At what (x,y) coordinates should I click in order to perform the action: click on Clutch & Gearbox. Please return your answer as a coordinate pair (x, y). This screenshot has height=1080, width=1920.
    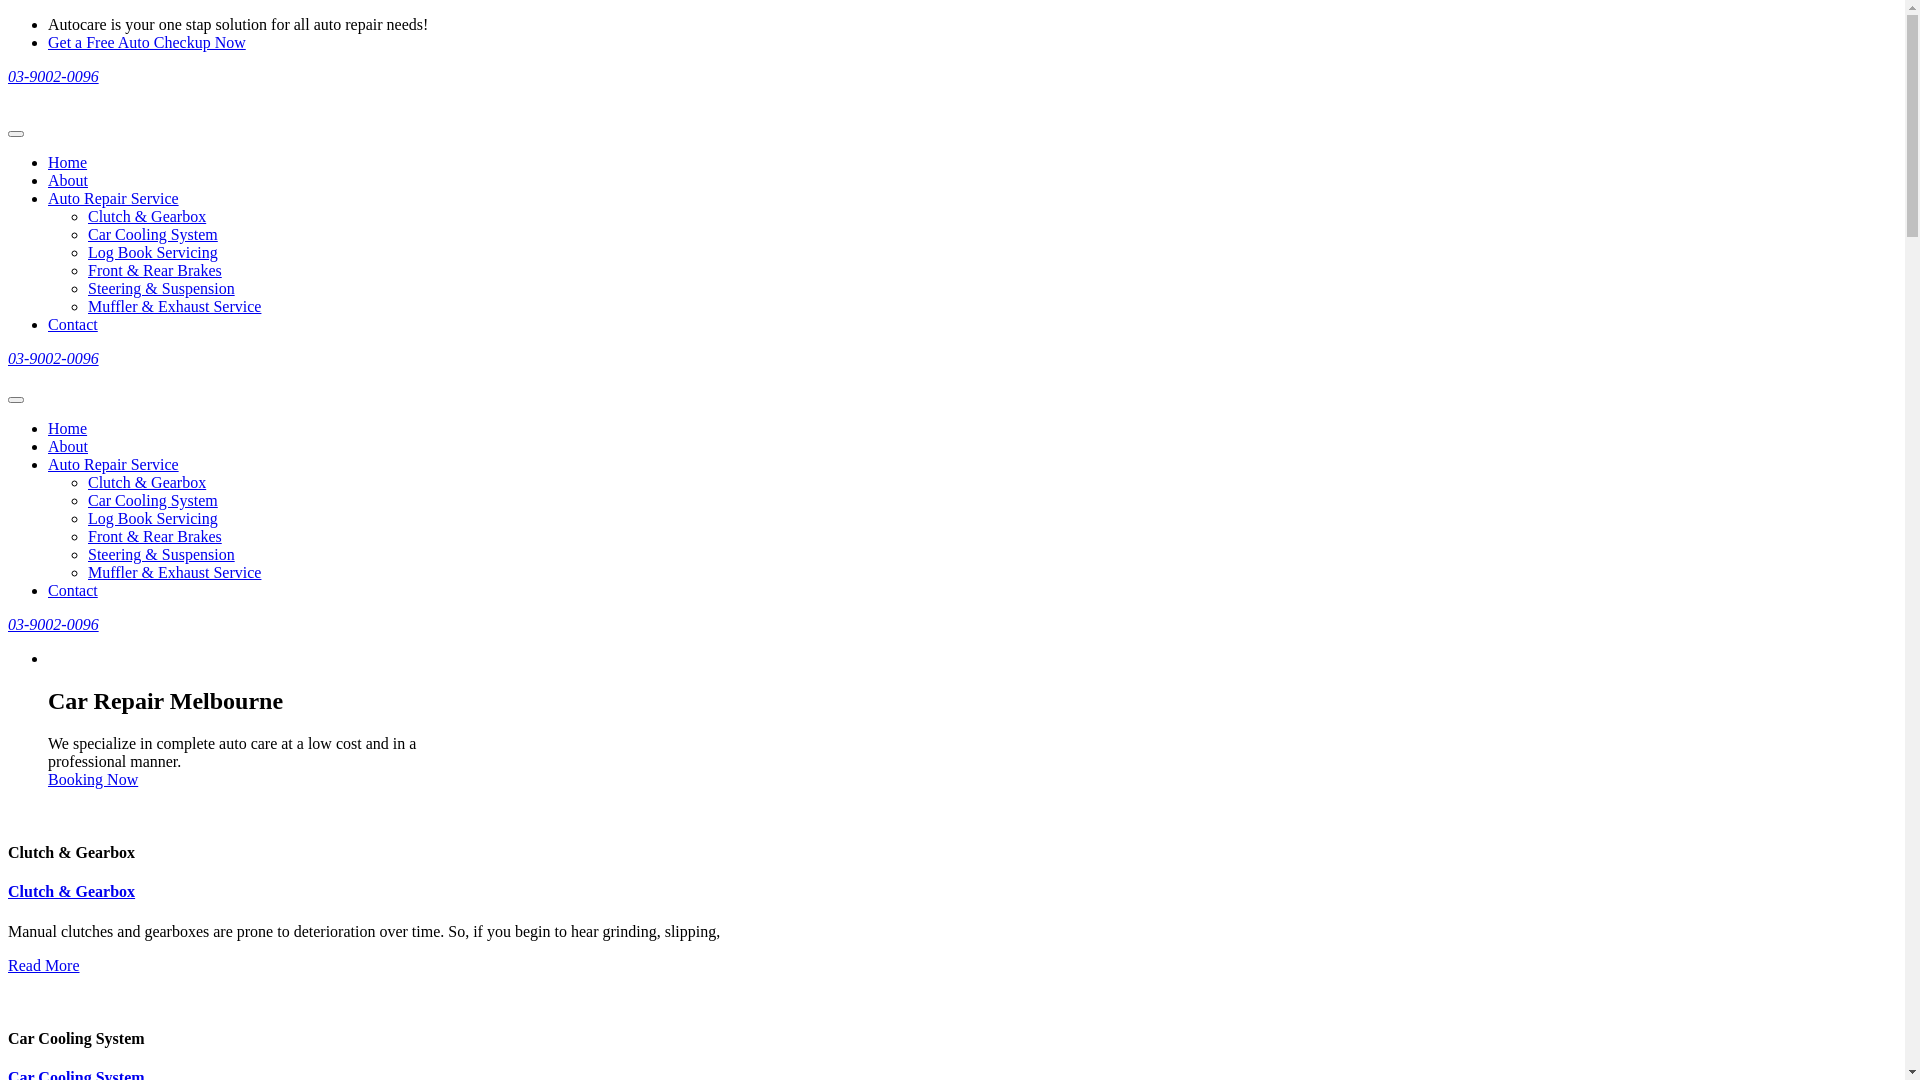
    Looking at the image, I should click on (72, 891).